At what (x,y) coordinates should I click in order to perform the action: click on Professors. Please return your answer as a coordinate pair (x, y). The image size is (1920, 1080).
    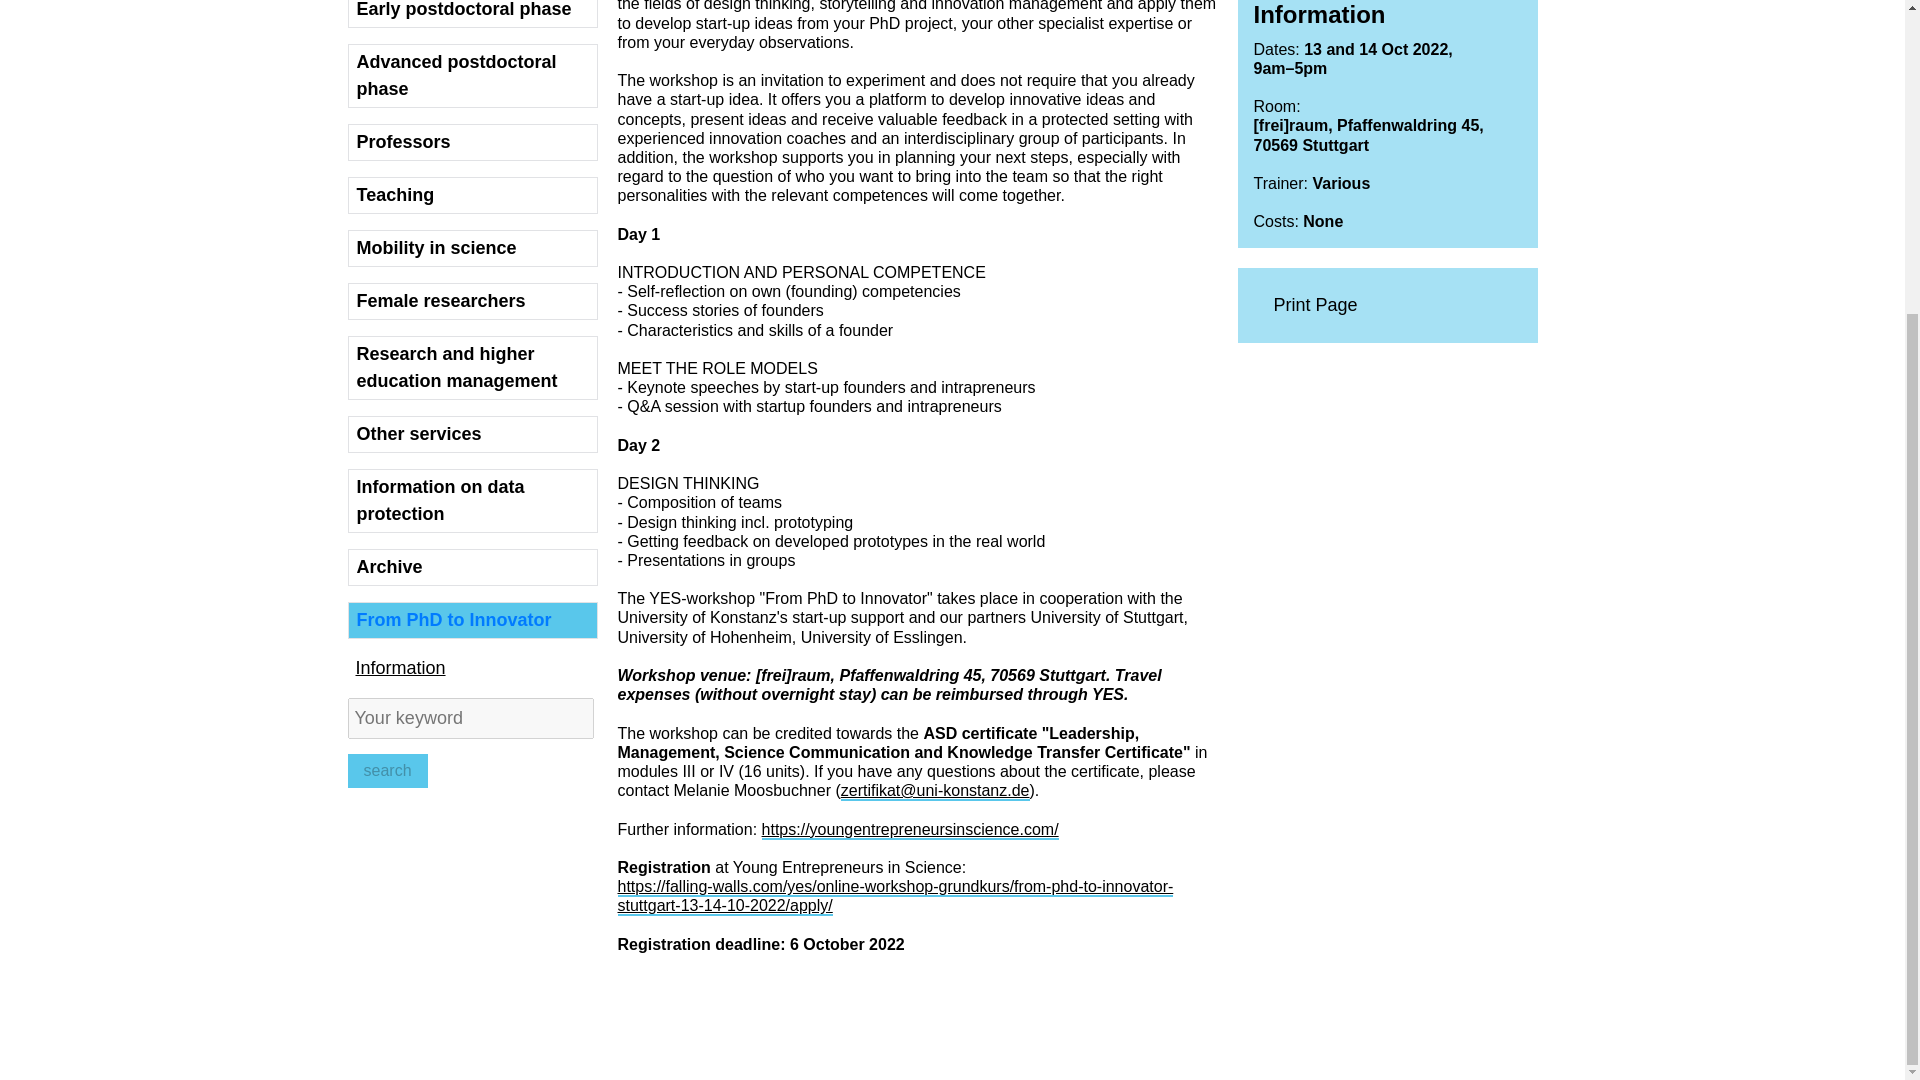
    Looking at the image, I should click on (472, 142).